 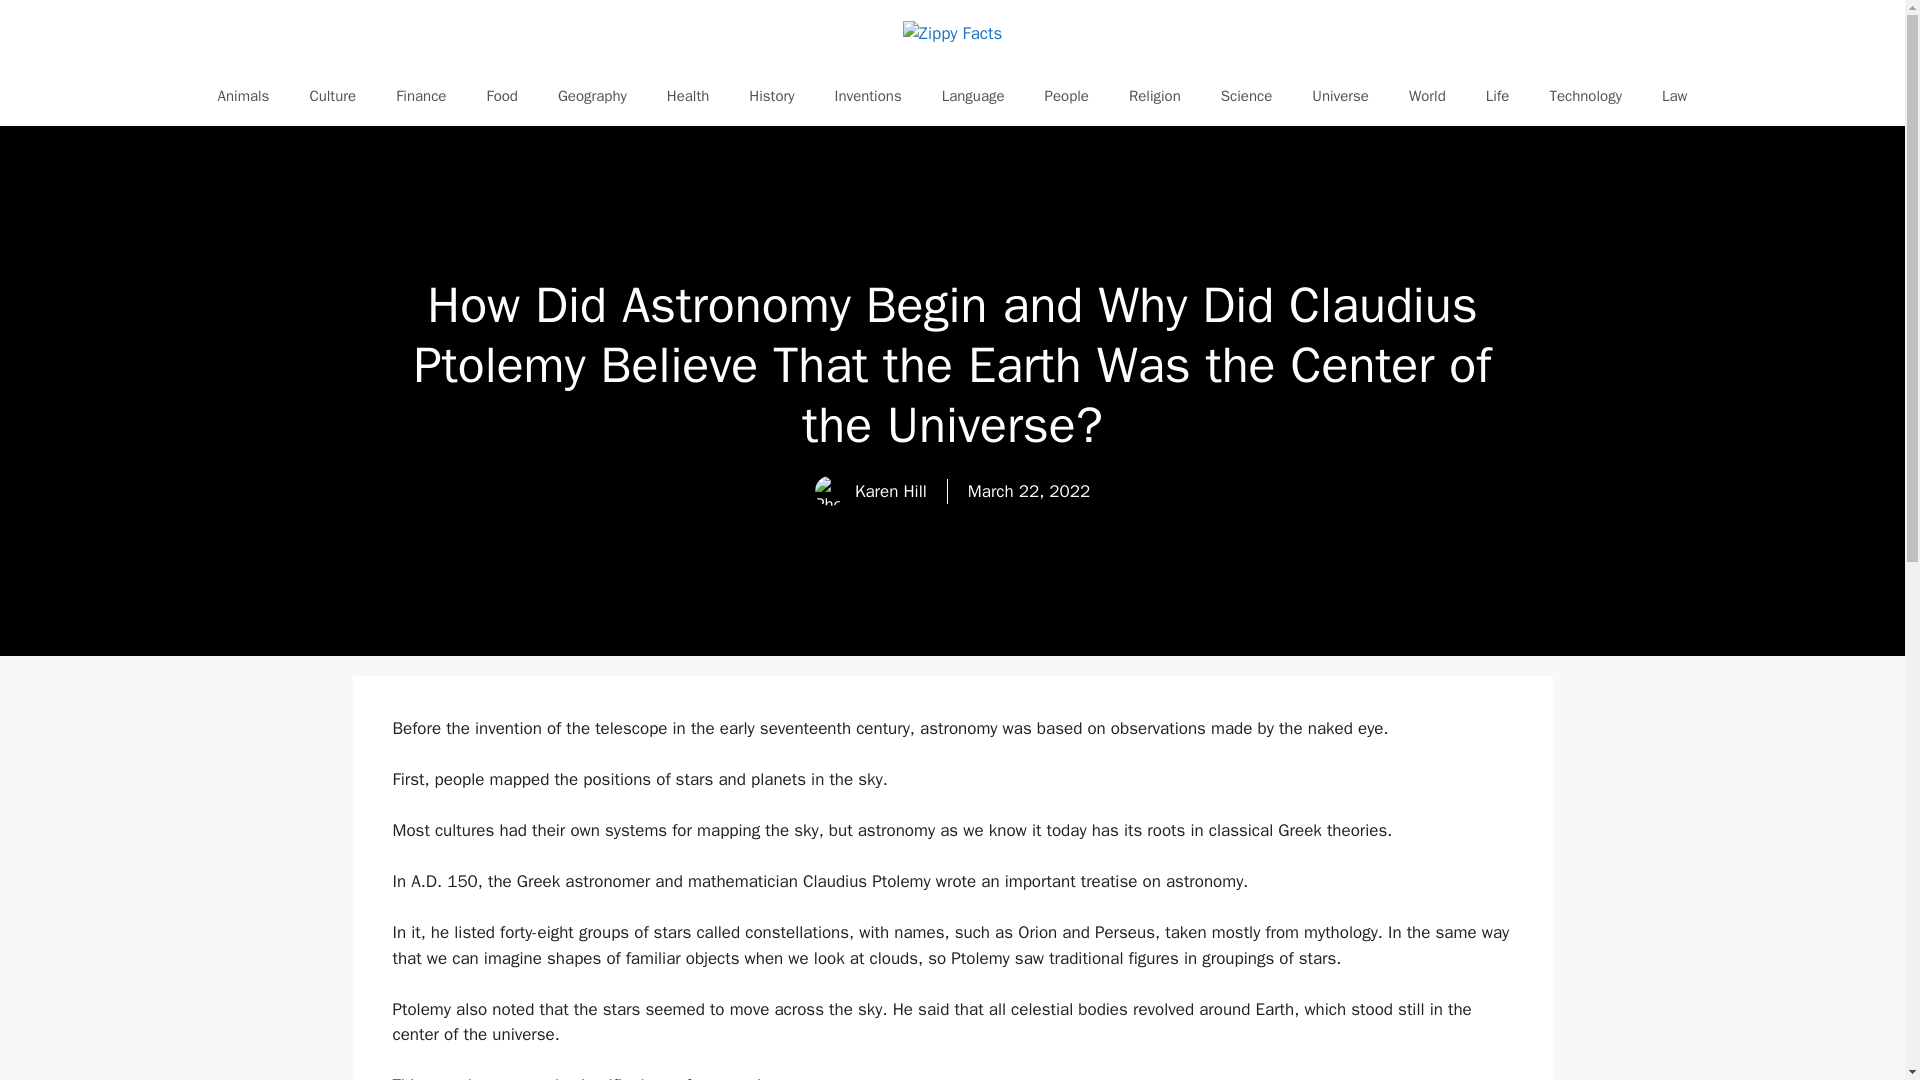 I want to click on Animals, so click(x=243, y=96).